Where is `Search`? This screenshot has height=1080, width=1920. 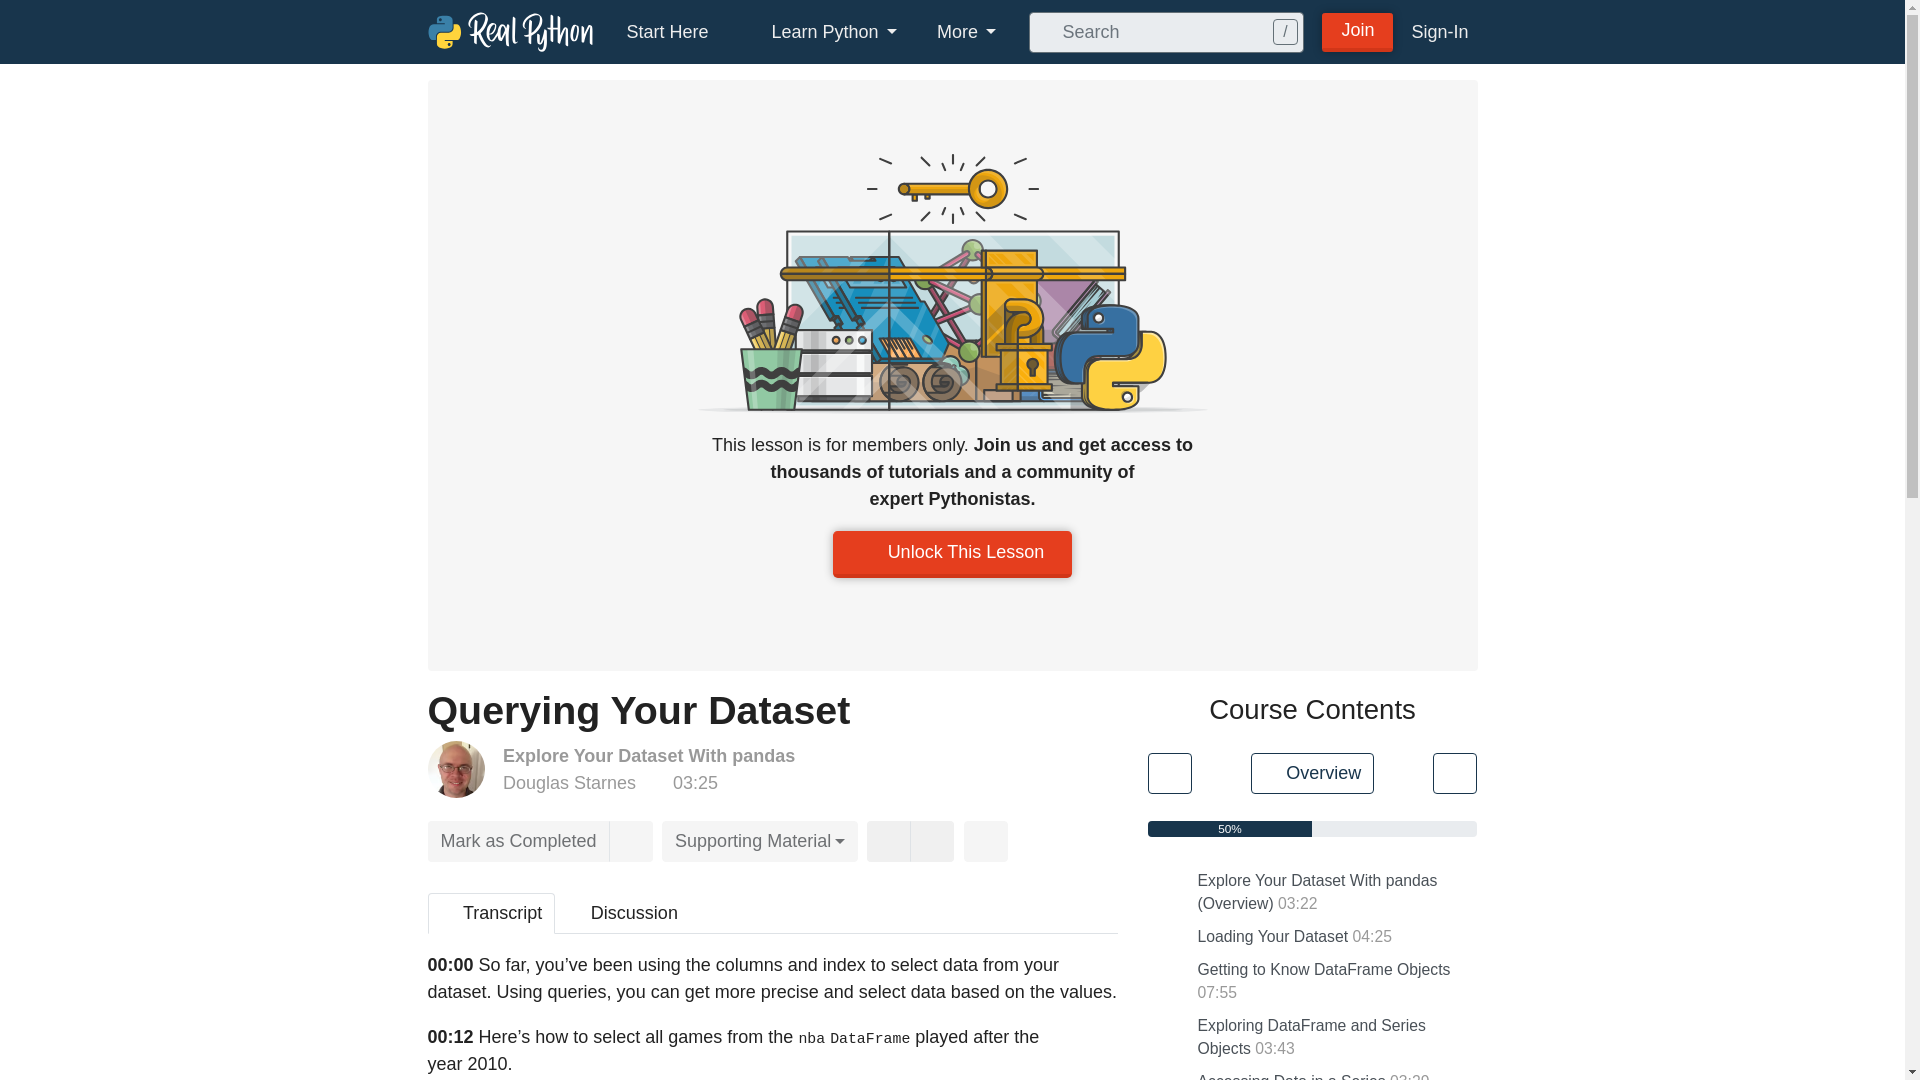 Search is located at coordinates (1042, 32).